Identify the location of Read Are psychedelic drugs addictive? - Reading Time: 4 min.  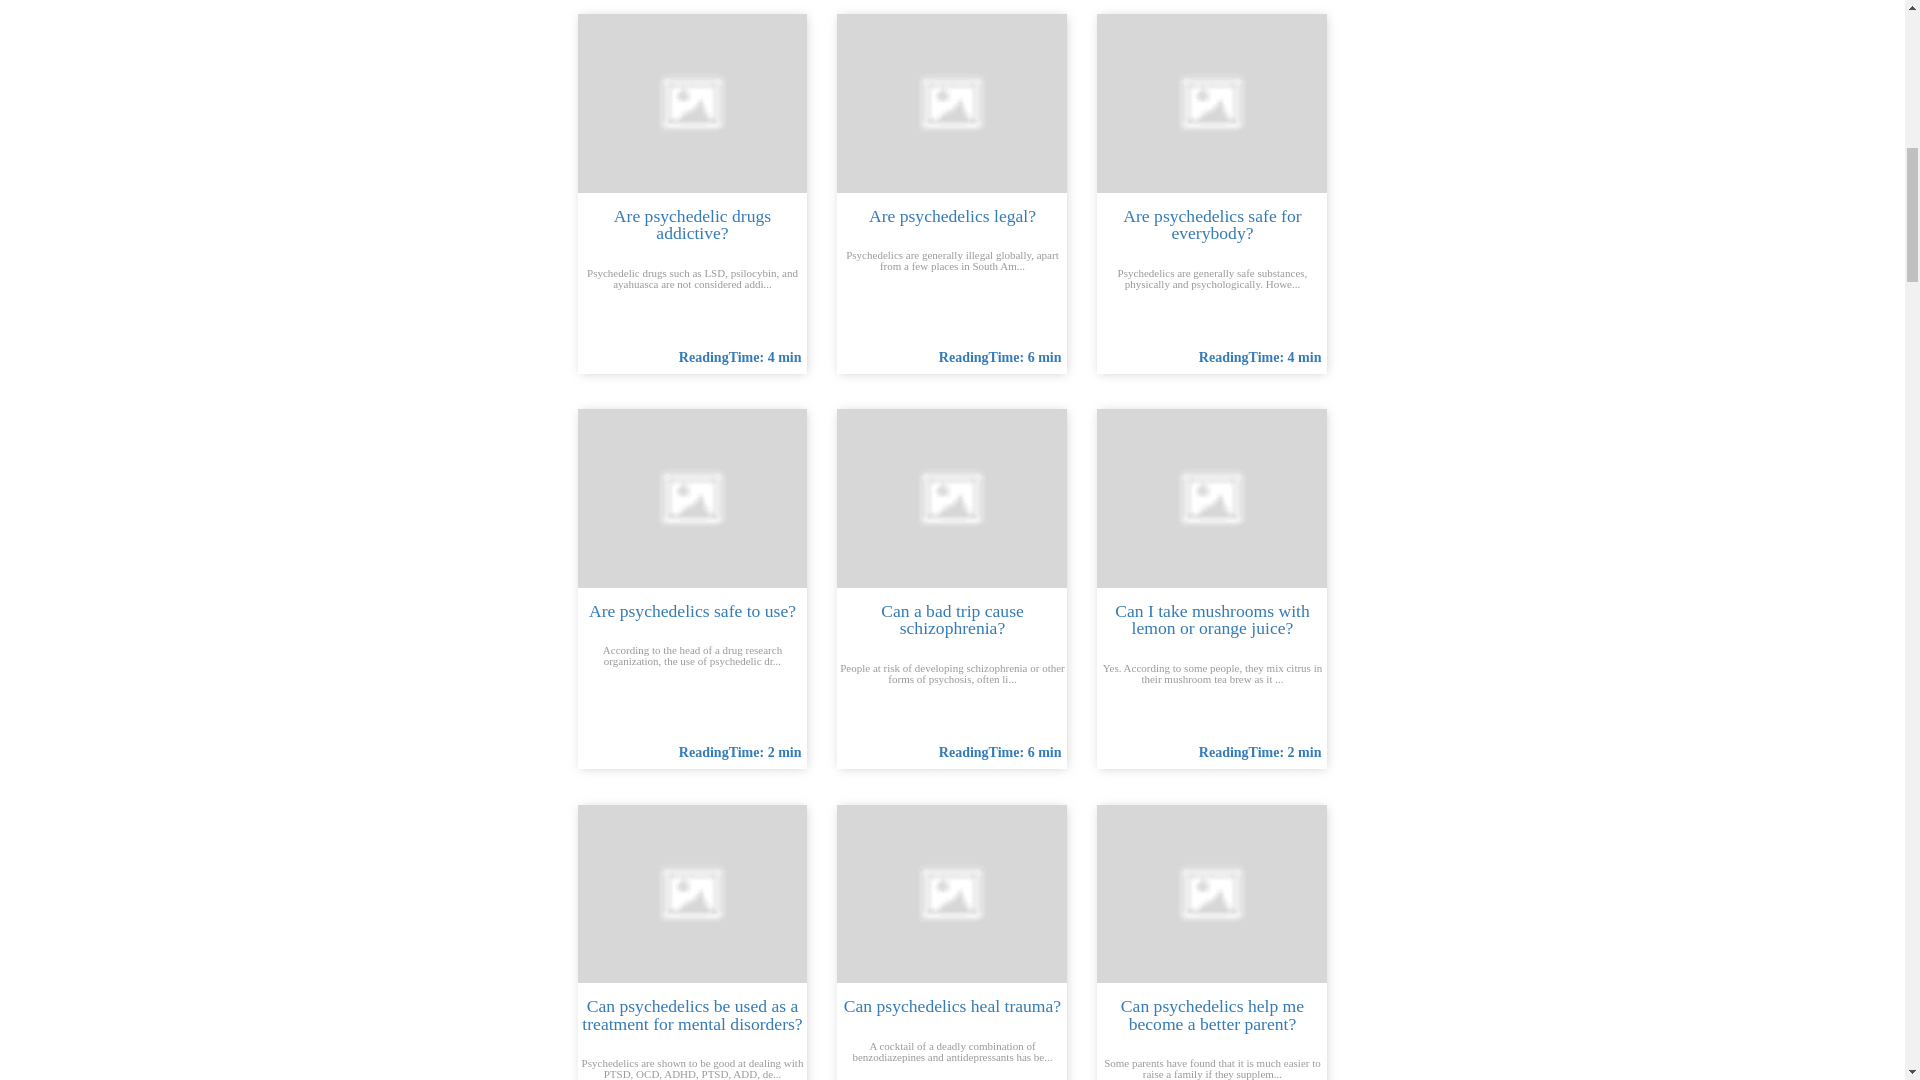
(740, 358).